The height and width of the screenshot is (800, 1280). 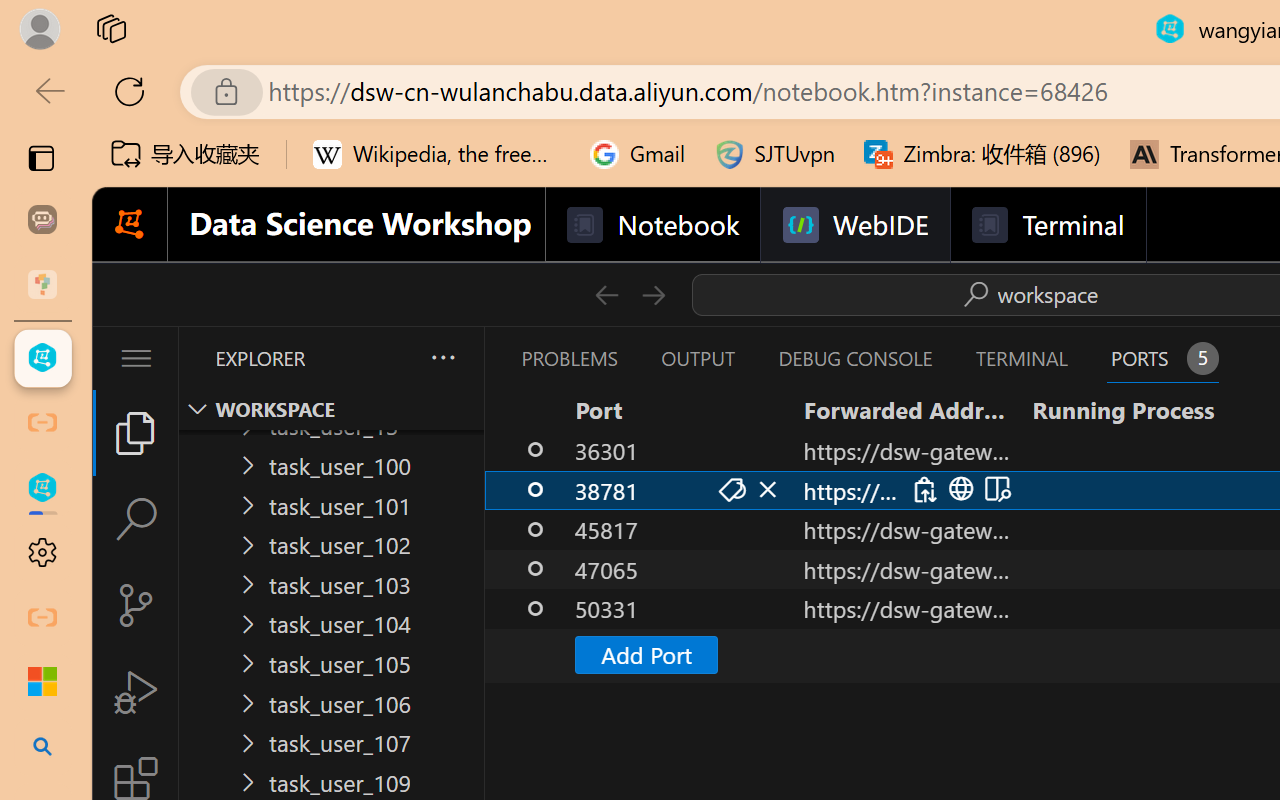 I want to click on Preview in Editor, so click(x=994, y=490).